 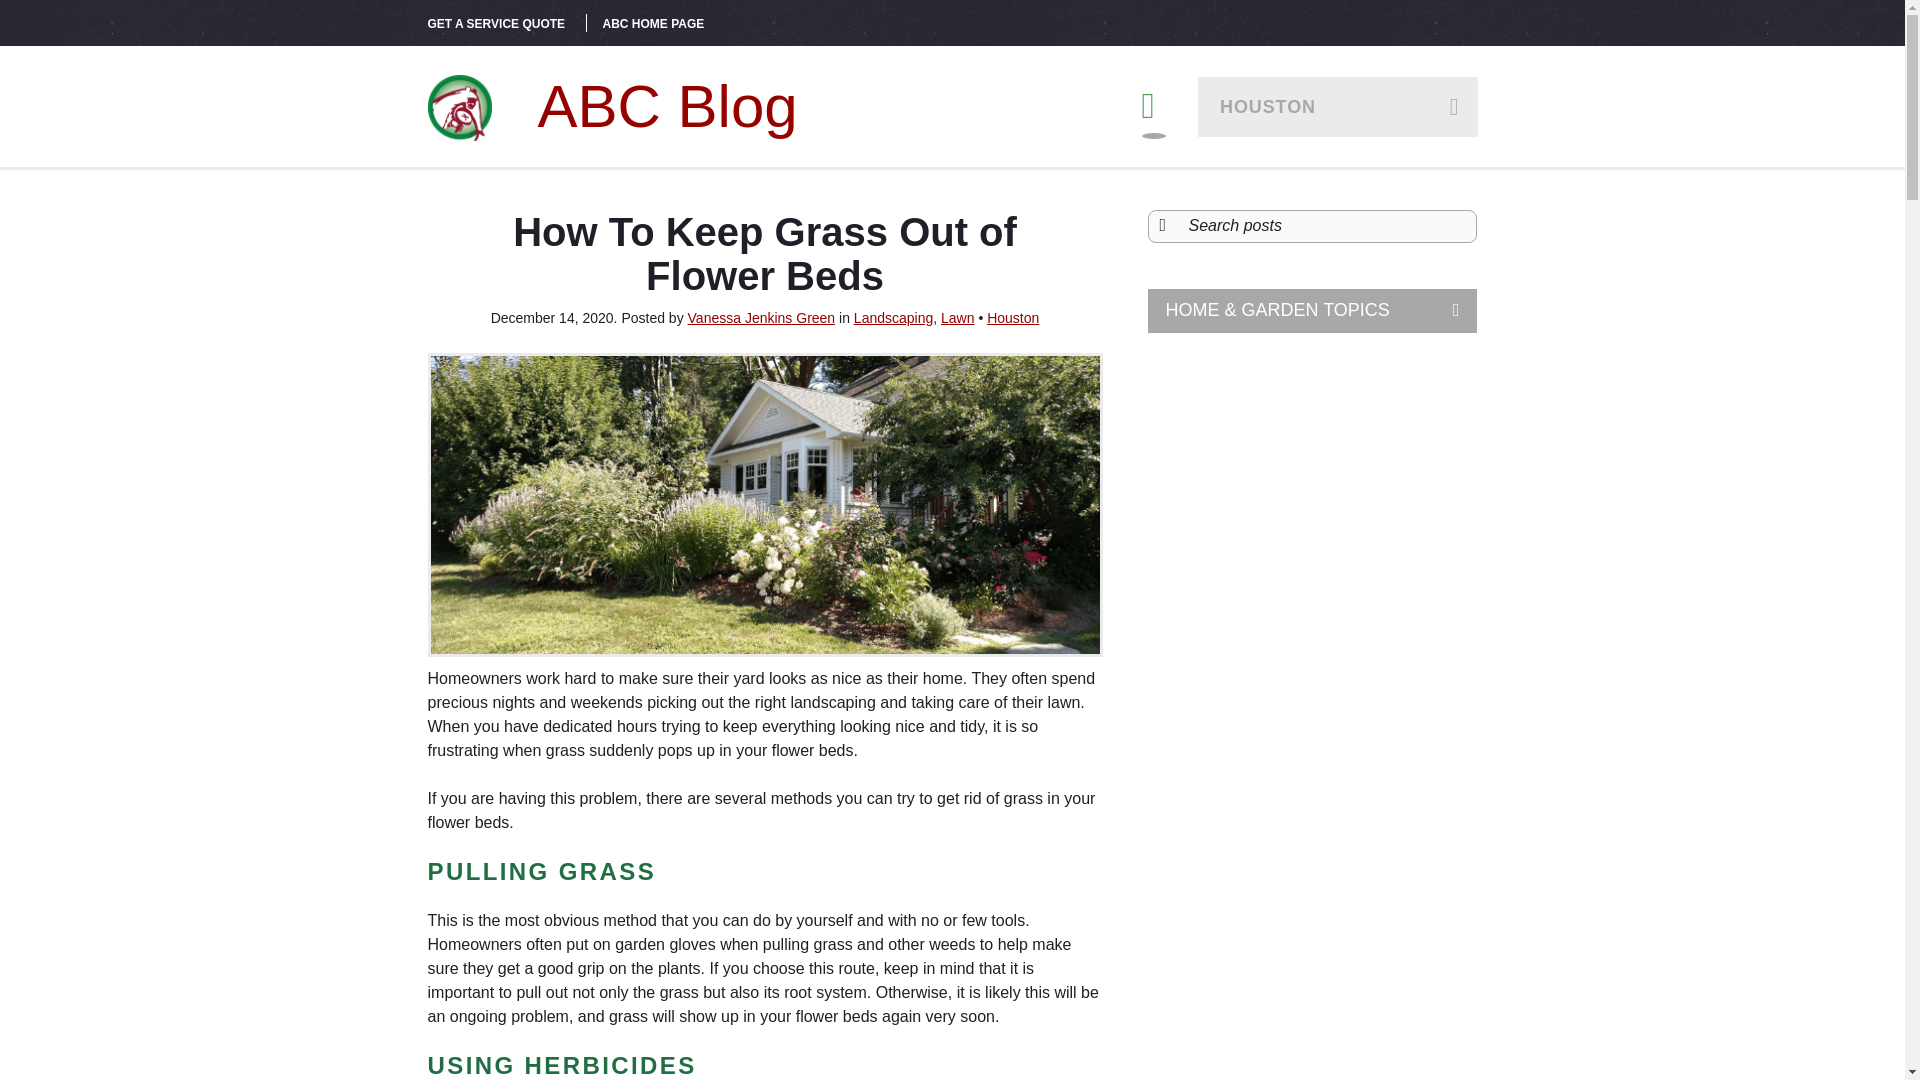 I want to click on Vanessa Jenkins Green, so click(x=761, y=318).